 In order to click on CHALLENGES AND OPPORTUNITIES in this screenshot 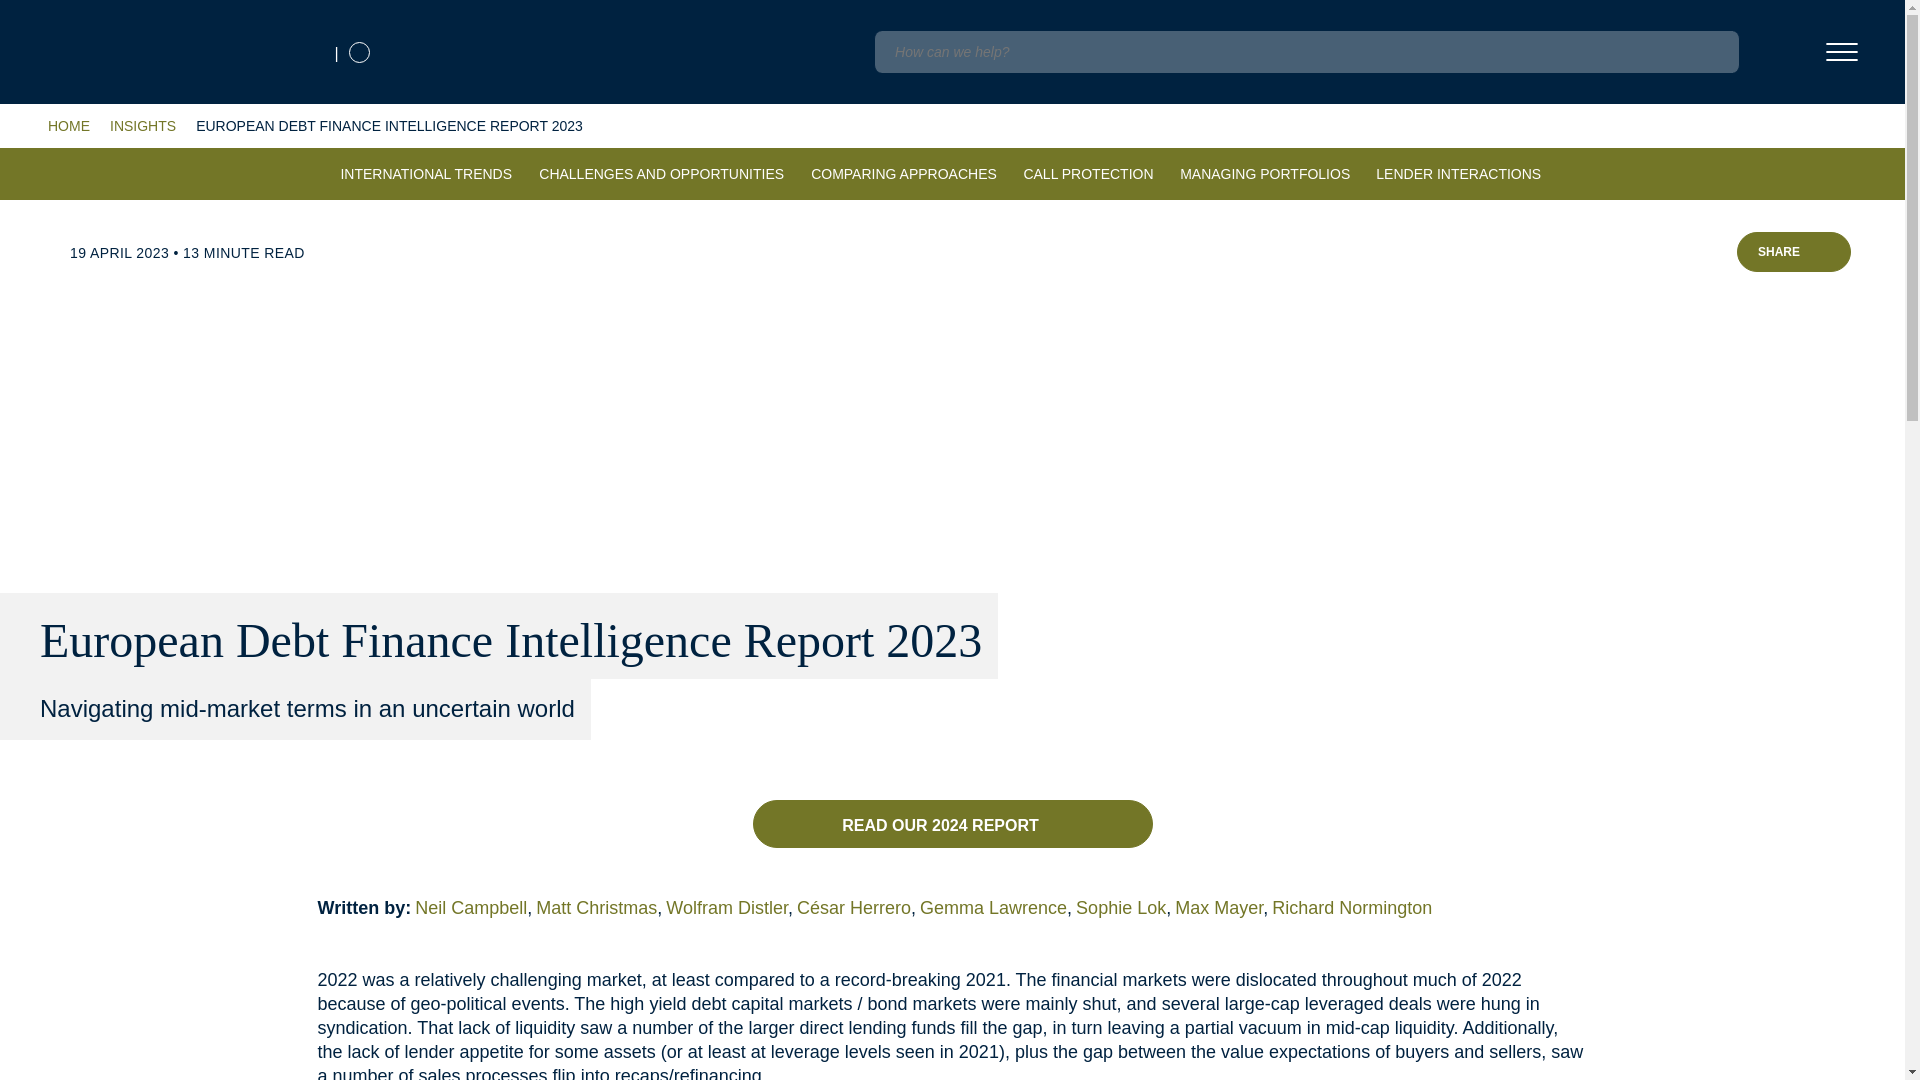, I will do `click(661, 166)`.